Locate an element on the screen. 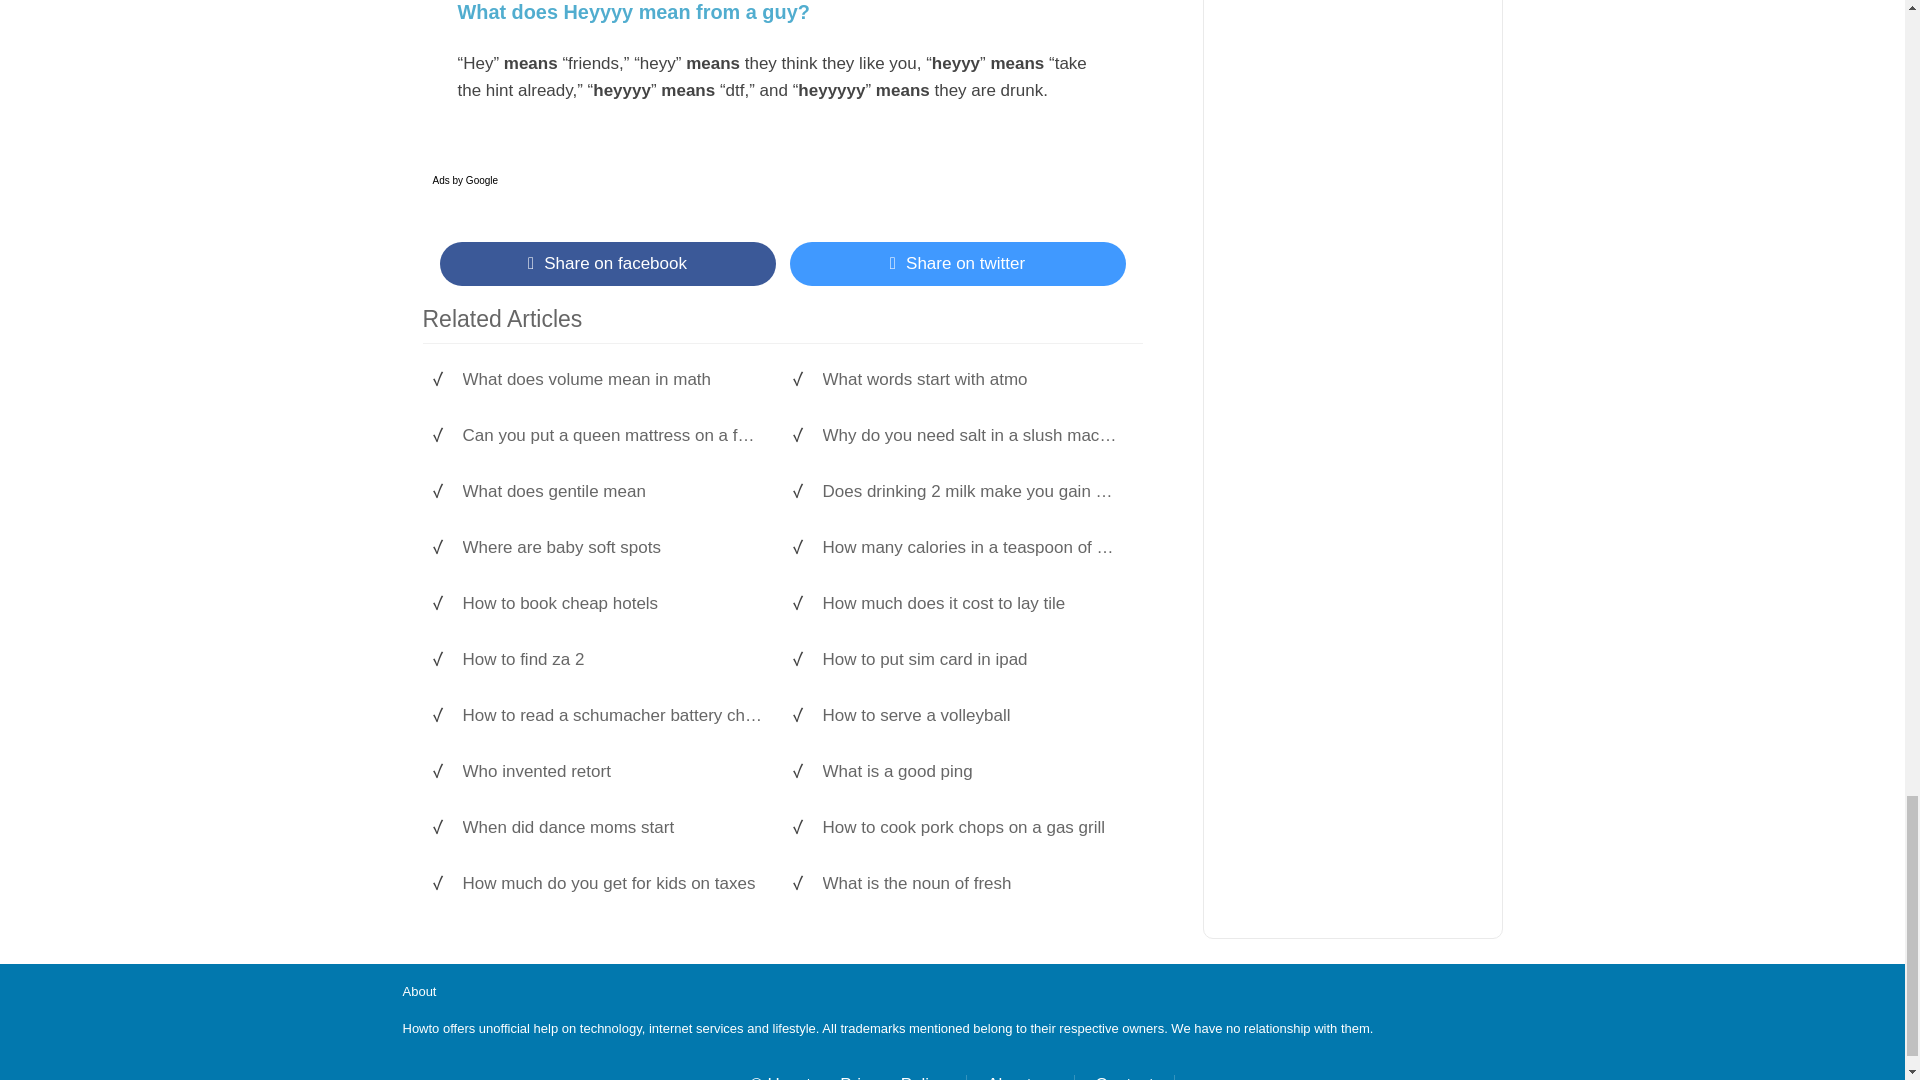 Image resolution: width=1920 pixels, height=1080 pixels. What does volume mean in math is located at coordinates (612, 380).